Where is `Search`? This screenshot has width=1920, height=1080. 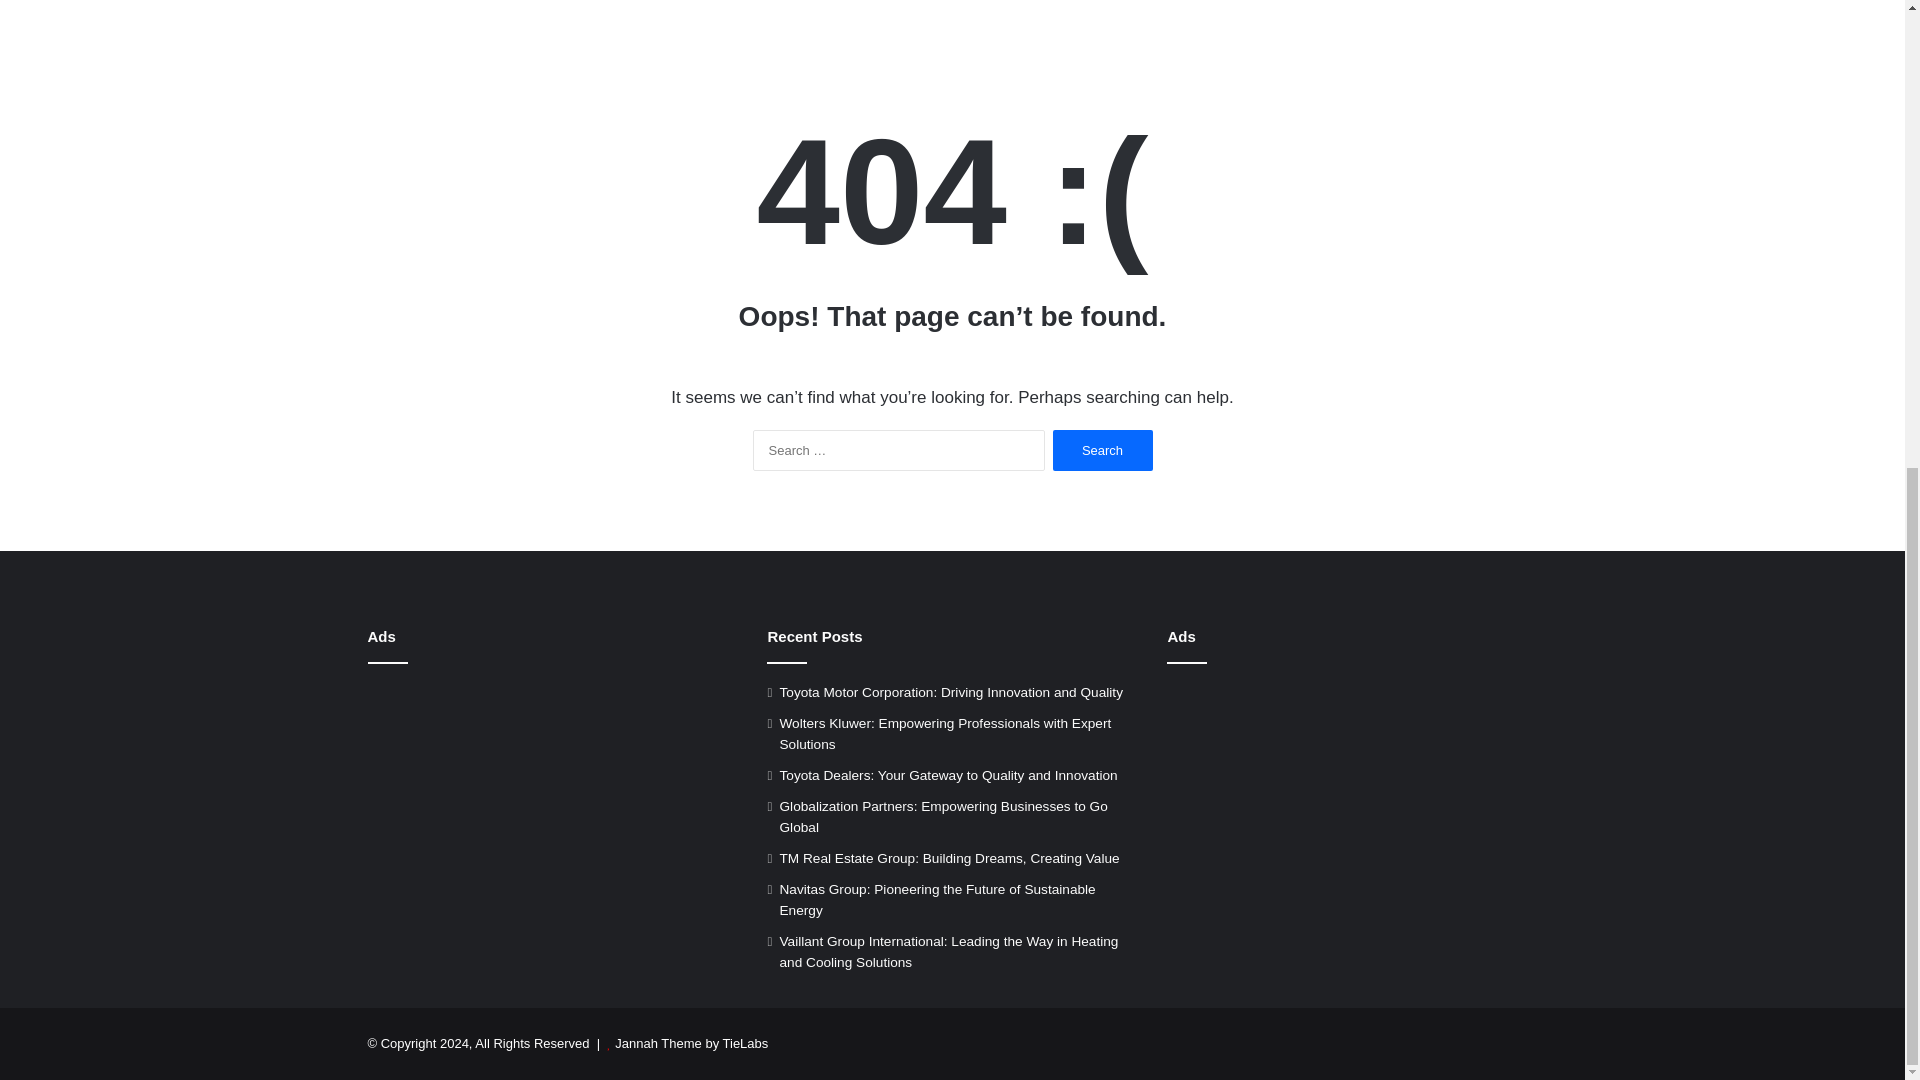
Search is located at coordinates (1102, 450).